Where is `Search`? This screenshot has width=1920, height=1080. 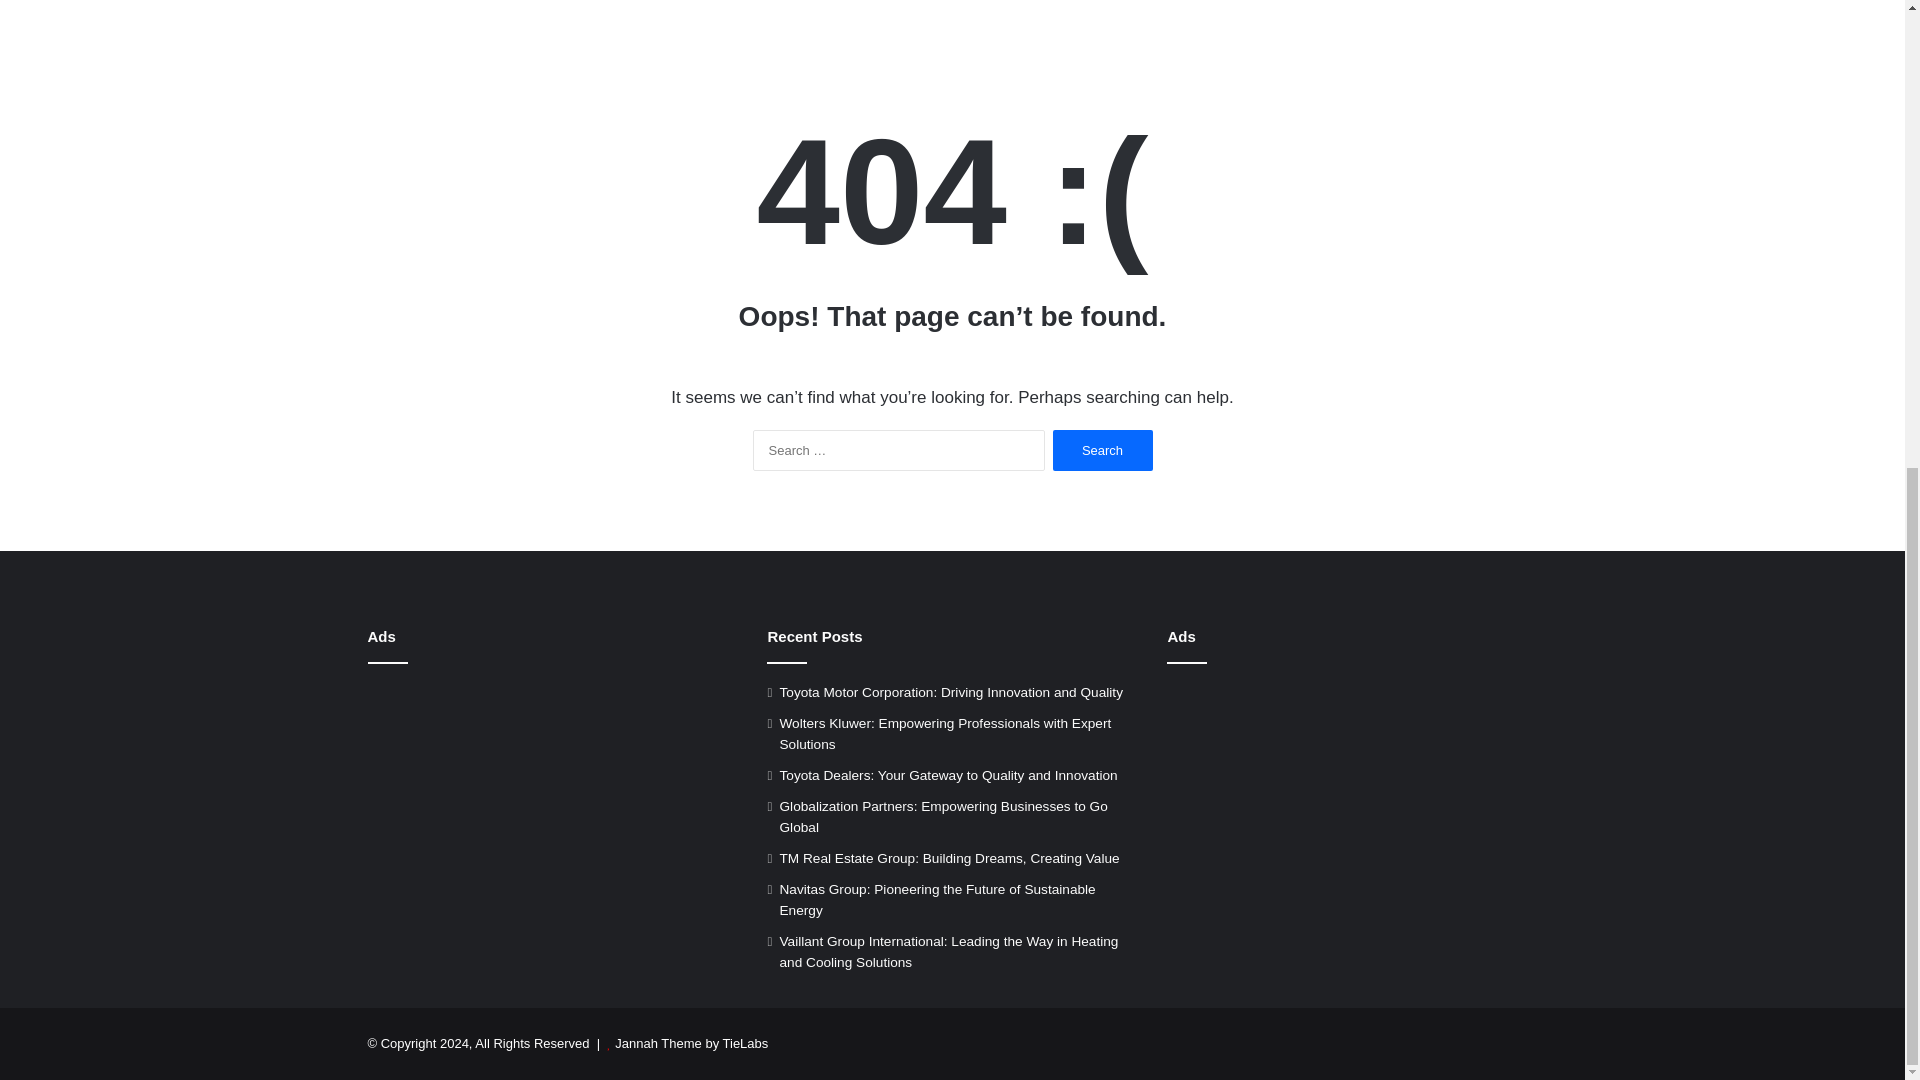
Search is located at coordinates (1102, 450).